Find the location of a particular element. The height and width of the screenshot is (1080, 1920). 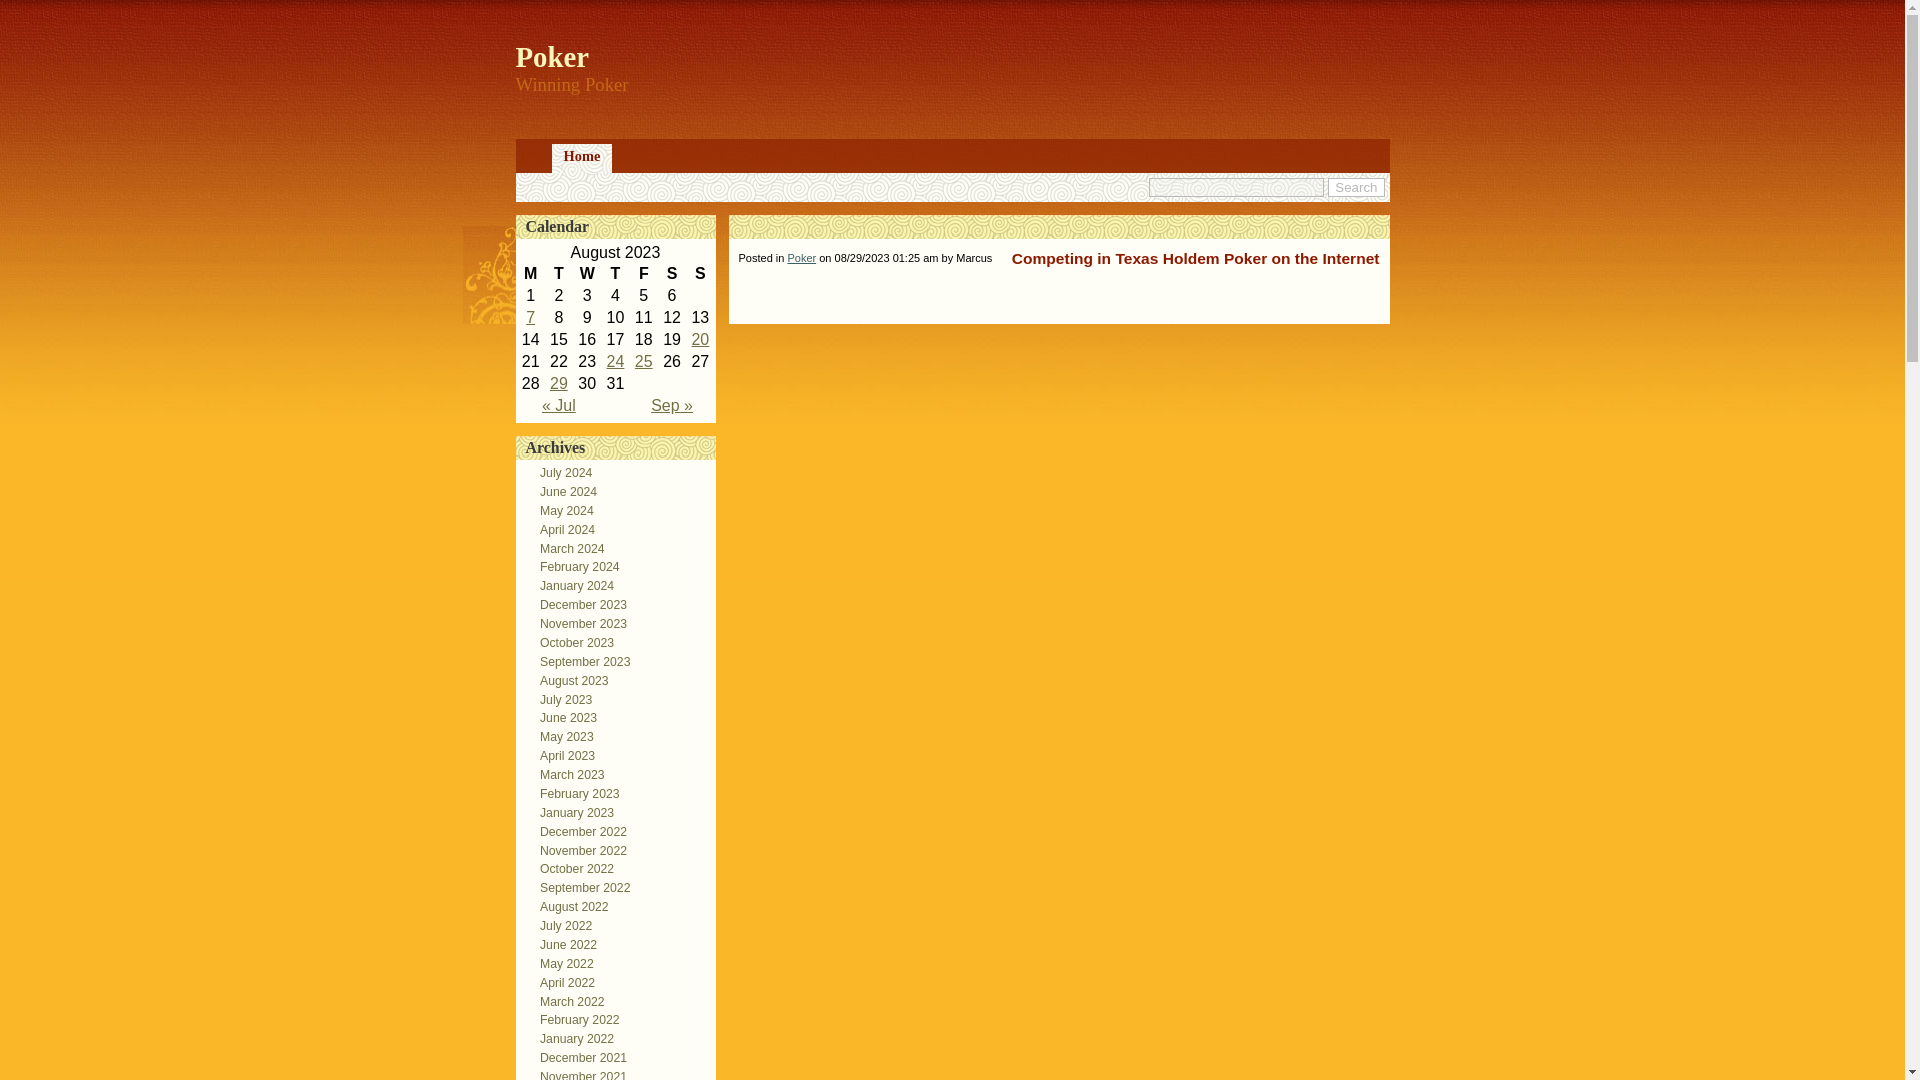

Search is located at coordinates (1356, 187).